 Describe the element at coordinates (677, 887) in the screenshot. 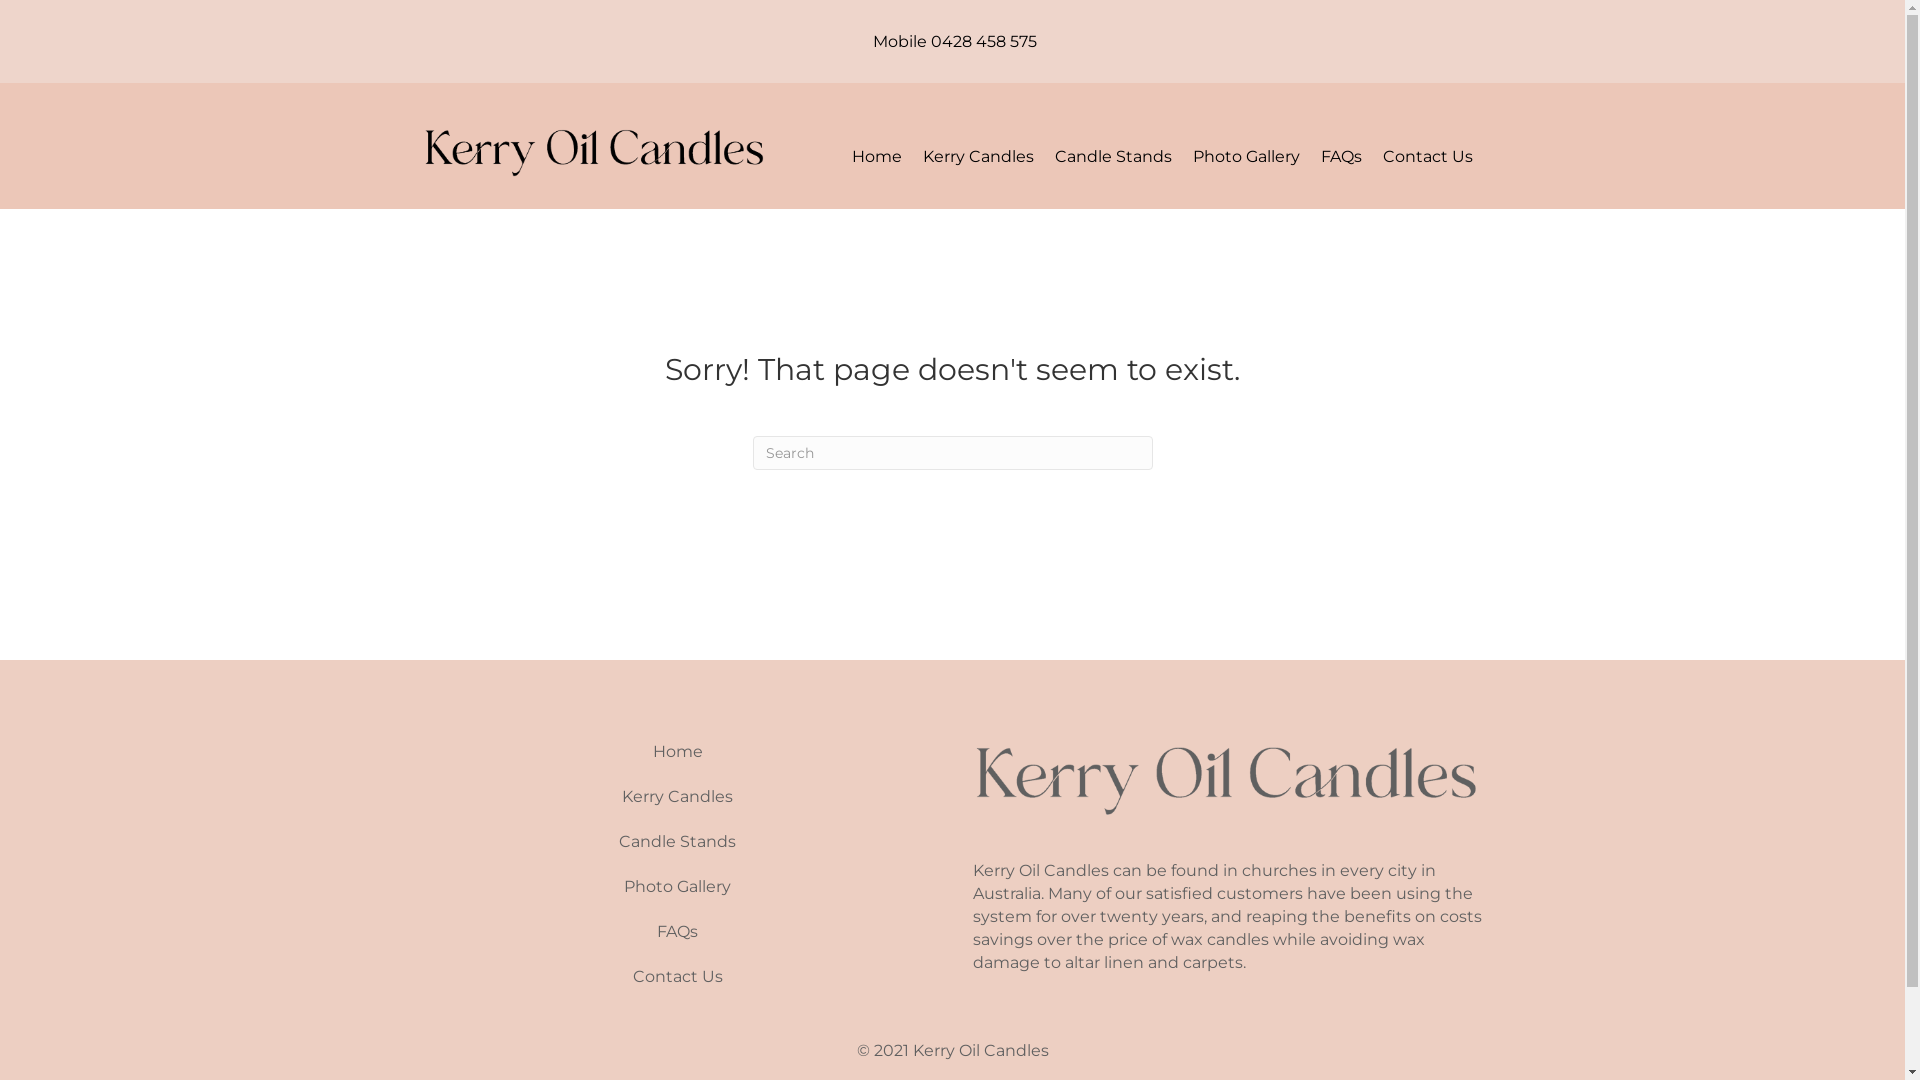

I see `Photo Gallery` at that location.